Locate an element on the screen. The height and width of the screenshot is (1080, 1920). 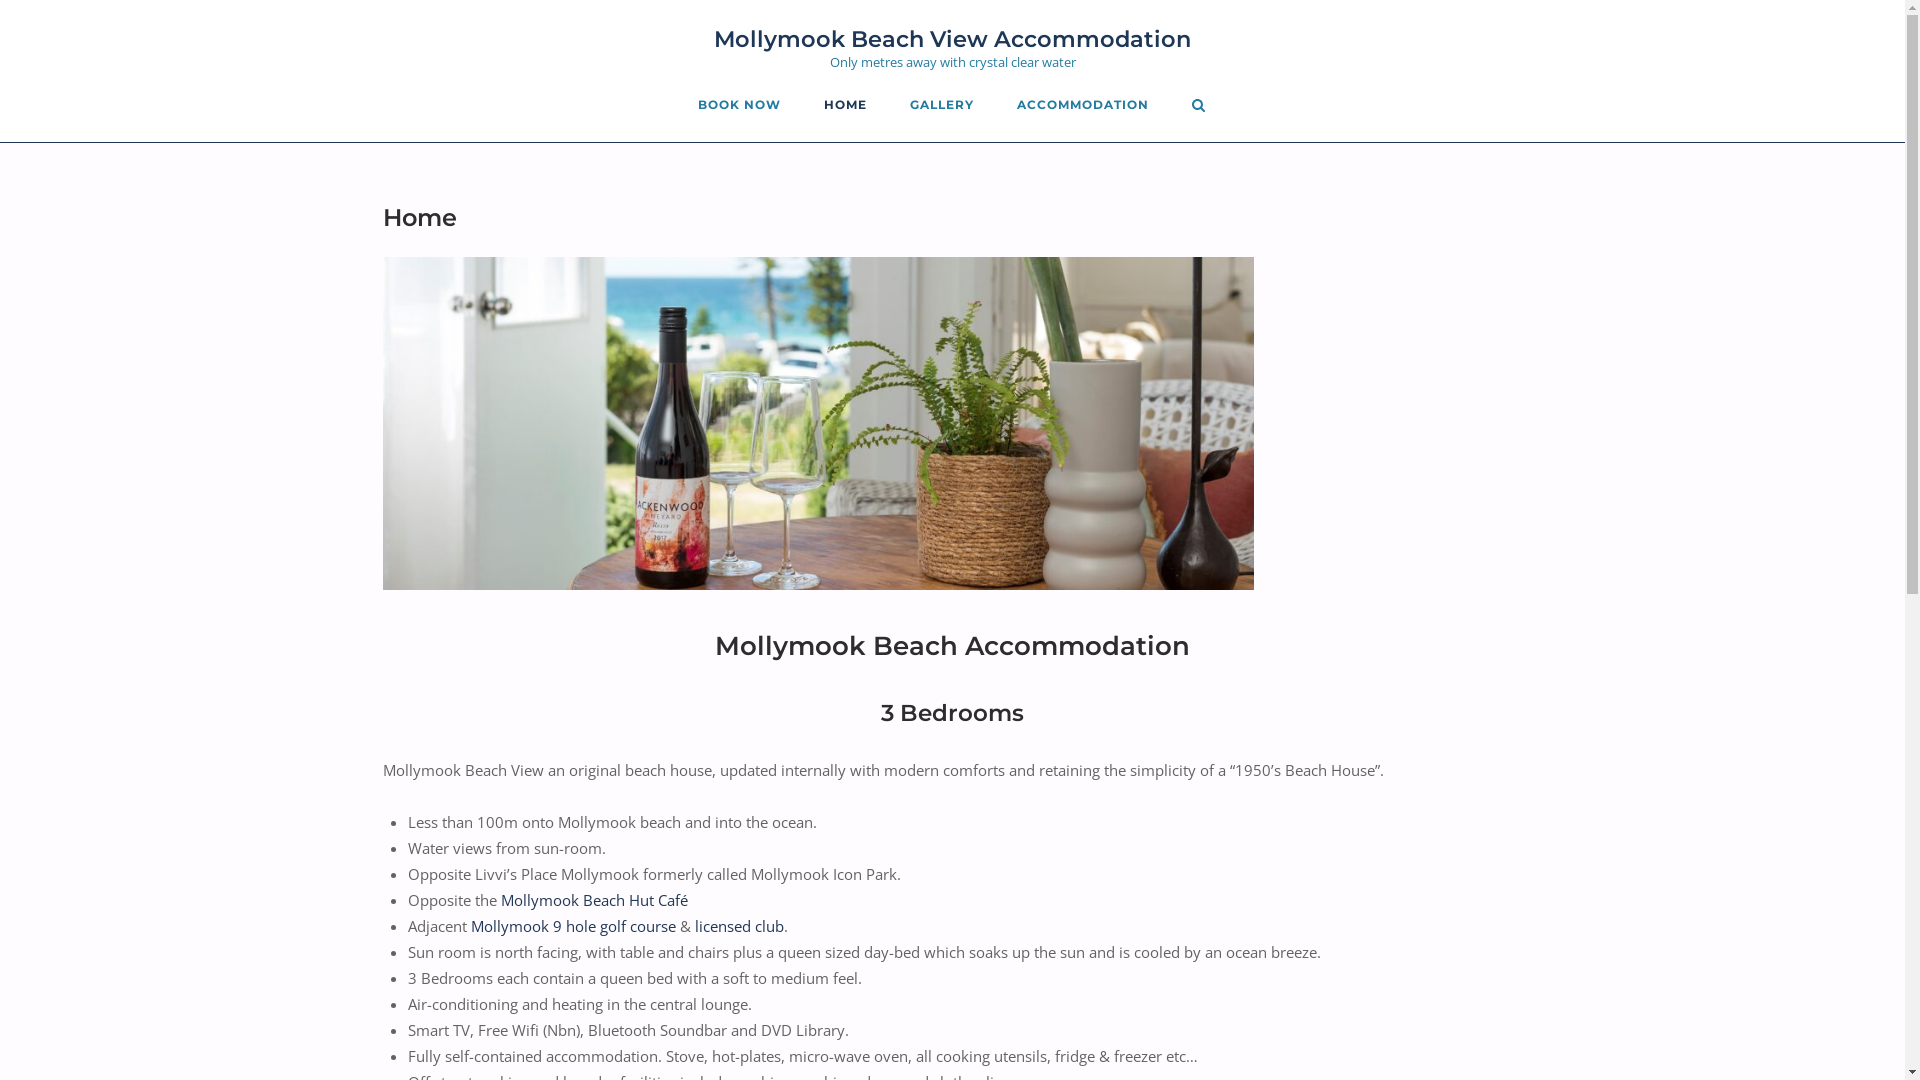
licensed club is located at coordinates (738, 926).